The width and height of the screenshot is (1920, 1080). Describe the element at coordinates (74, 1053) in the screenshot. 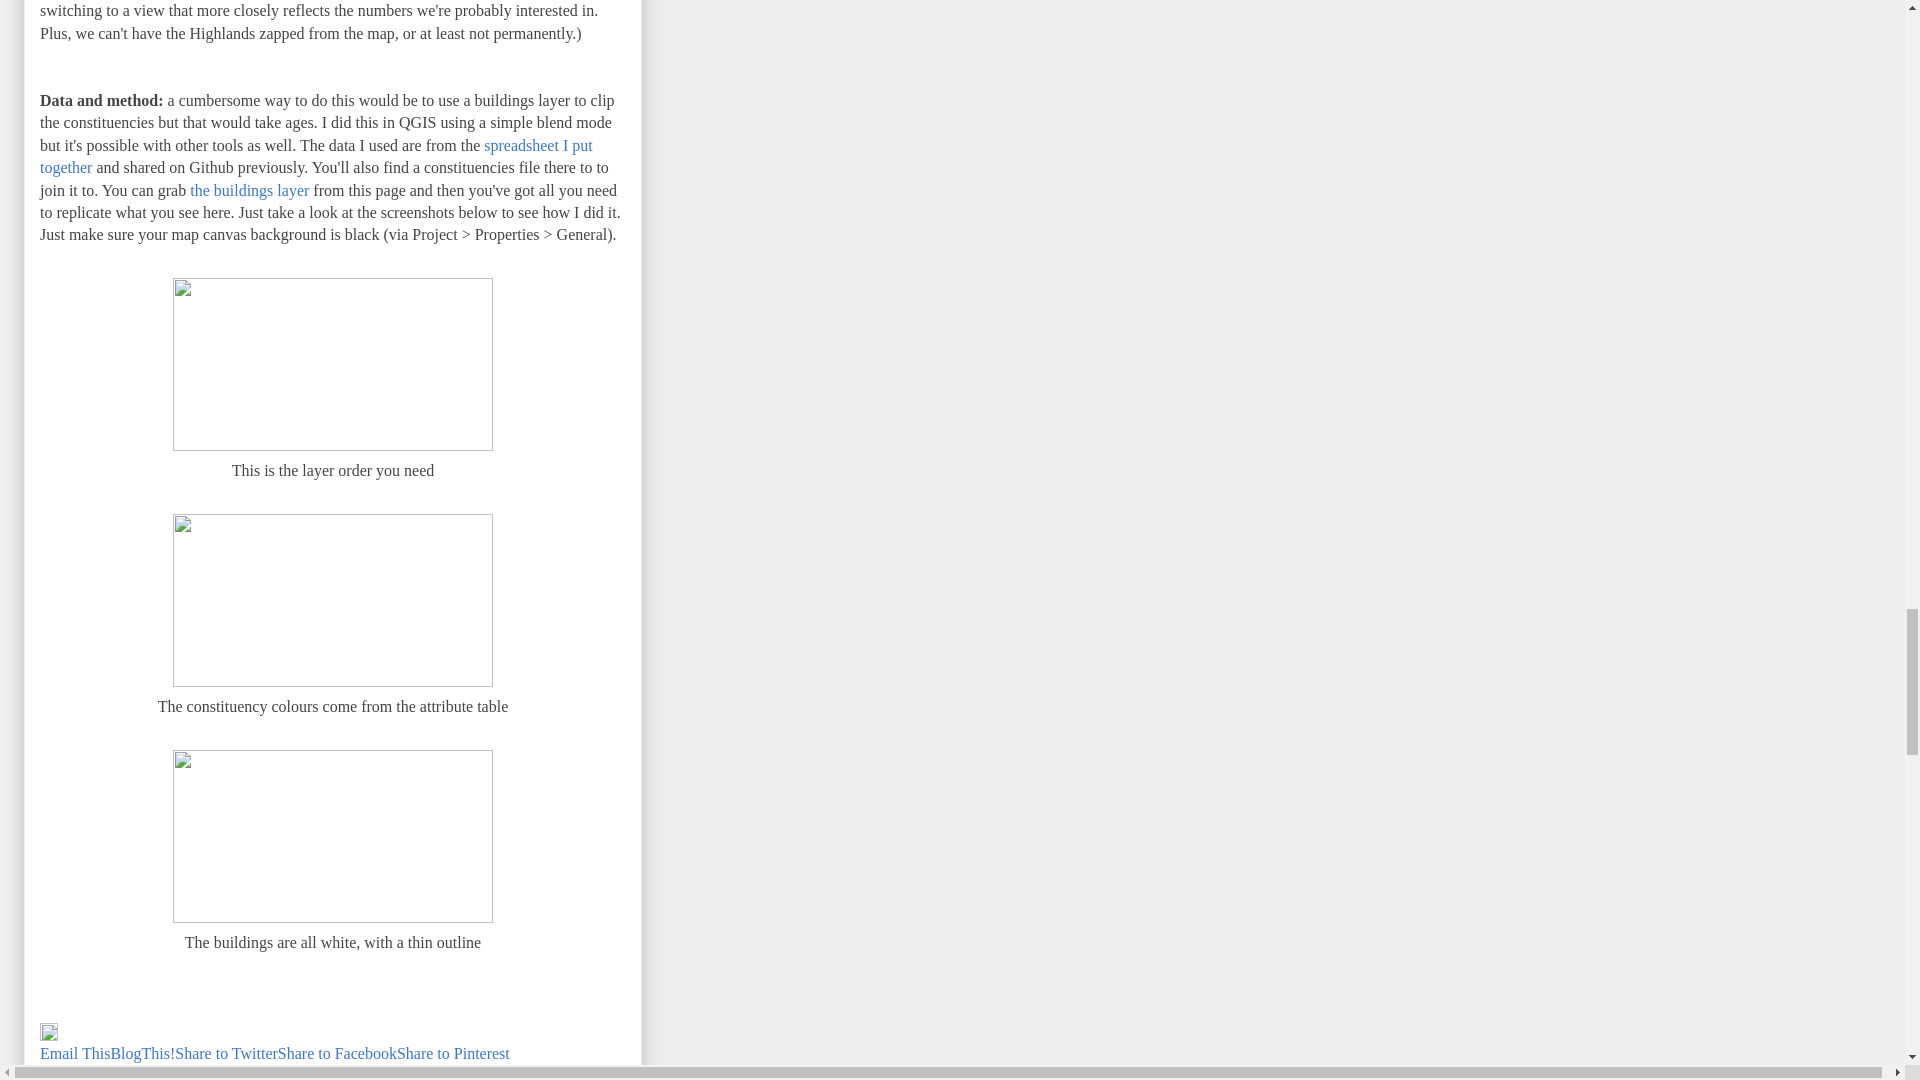

I see `Email This` at that location.